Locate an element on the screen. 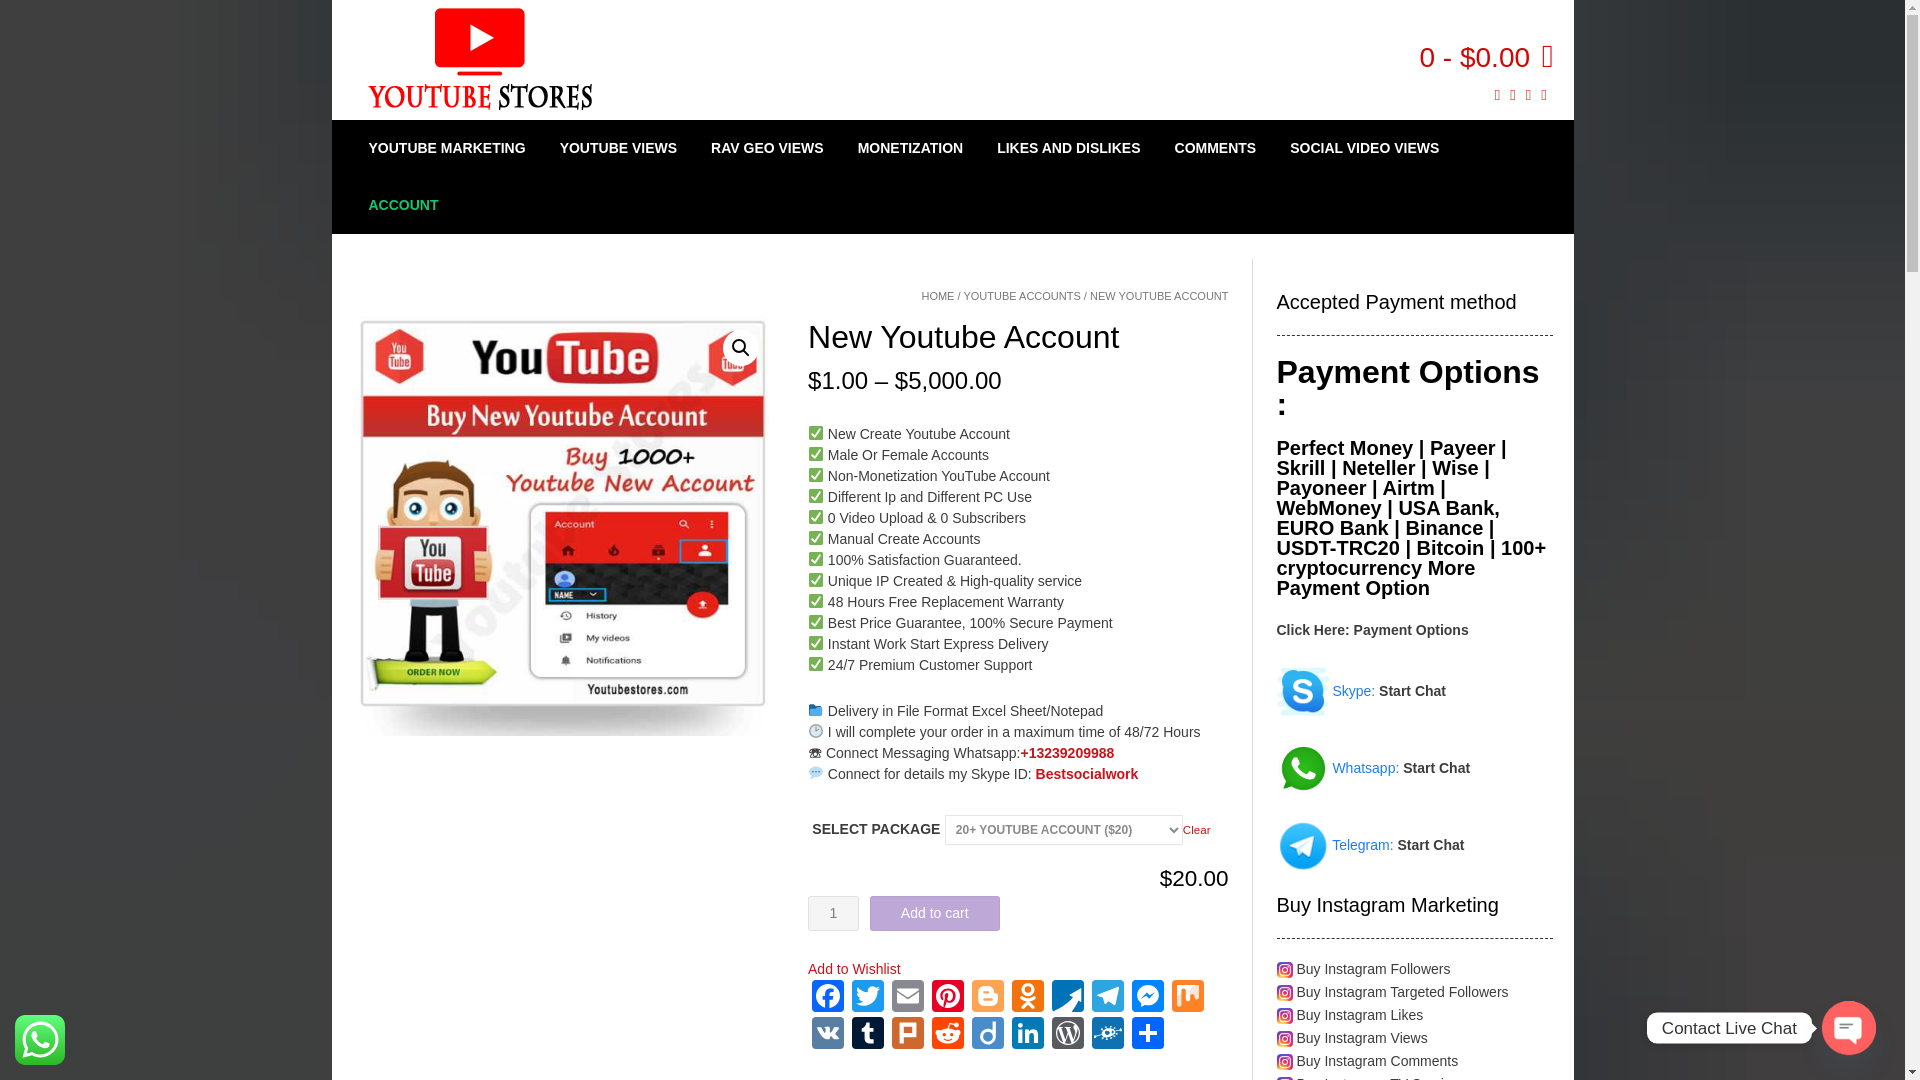 The width and height of the screenshot is (1920, 1080). Twitter is located at coordinates (868, 998).